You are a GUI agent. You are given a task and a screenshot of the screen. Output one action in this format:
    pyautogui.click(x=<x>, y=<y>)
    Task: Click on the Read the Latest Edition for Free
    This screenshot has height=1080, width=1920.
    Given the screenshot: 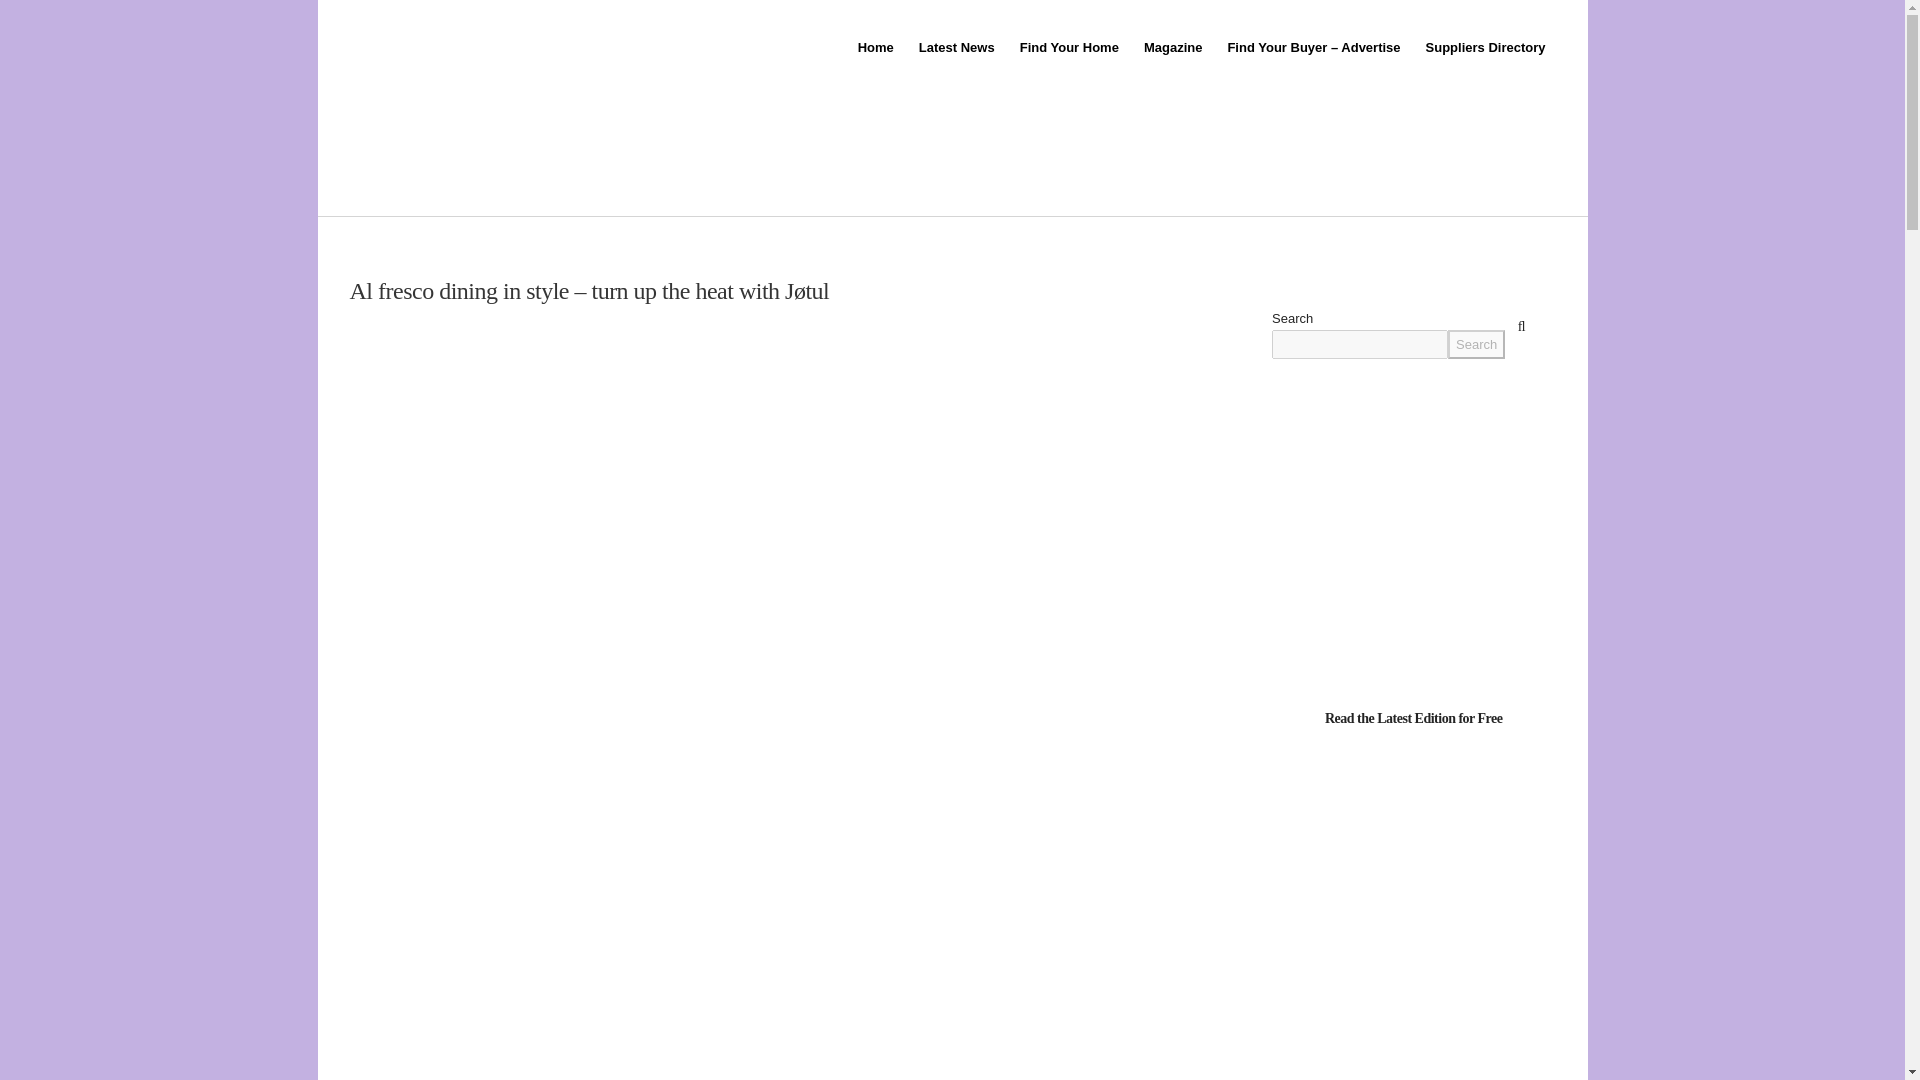 What is the action you would take?
    pyautogui.click(x=1414, y=716)
    